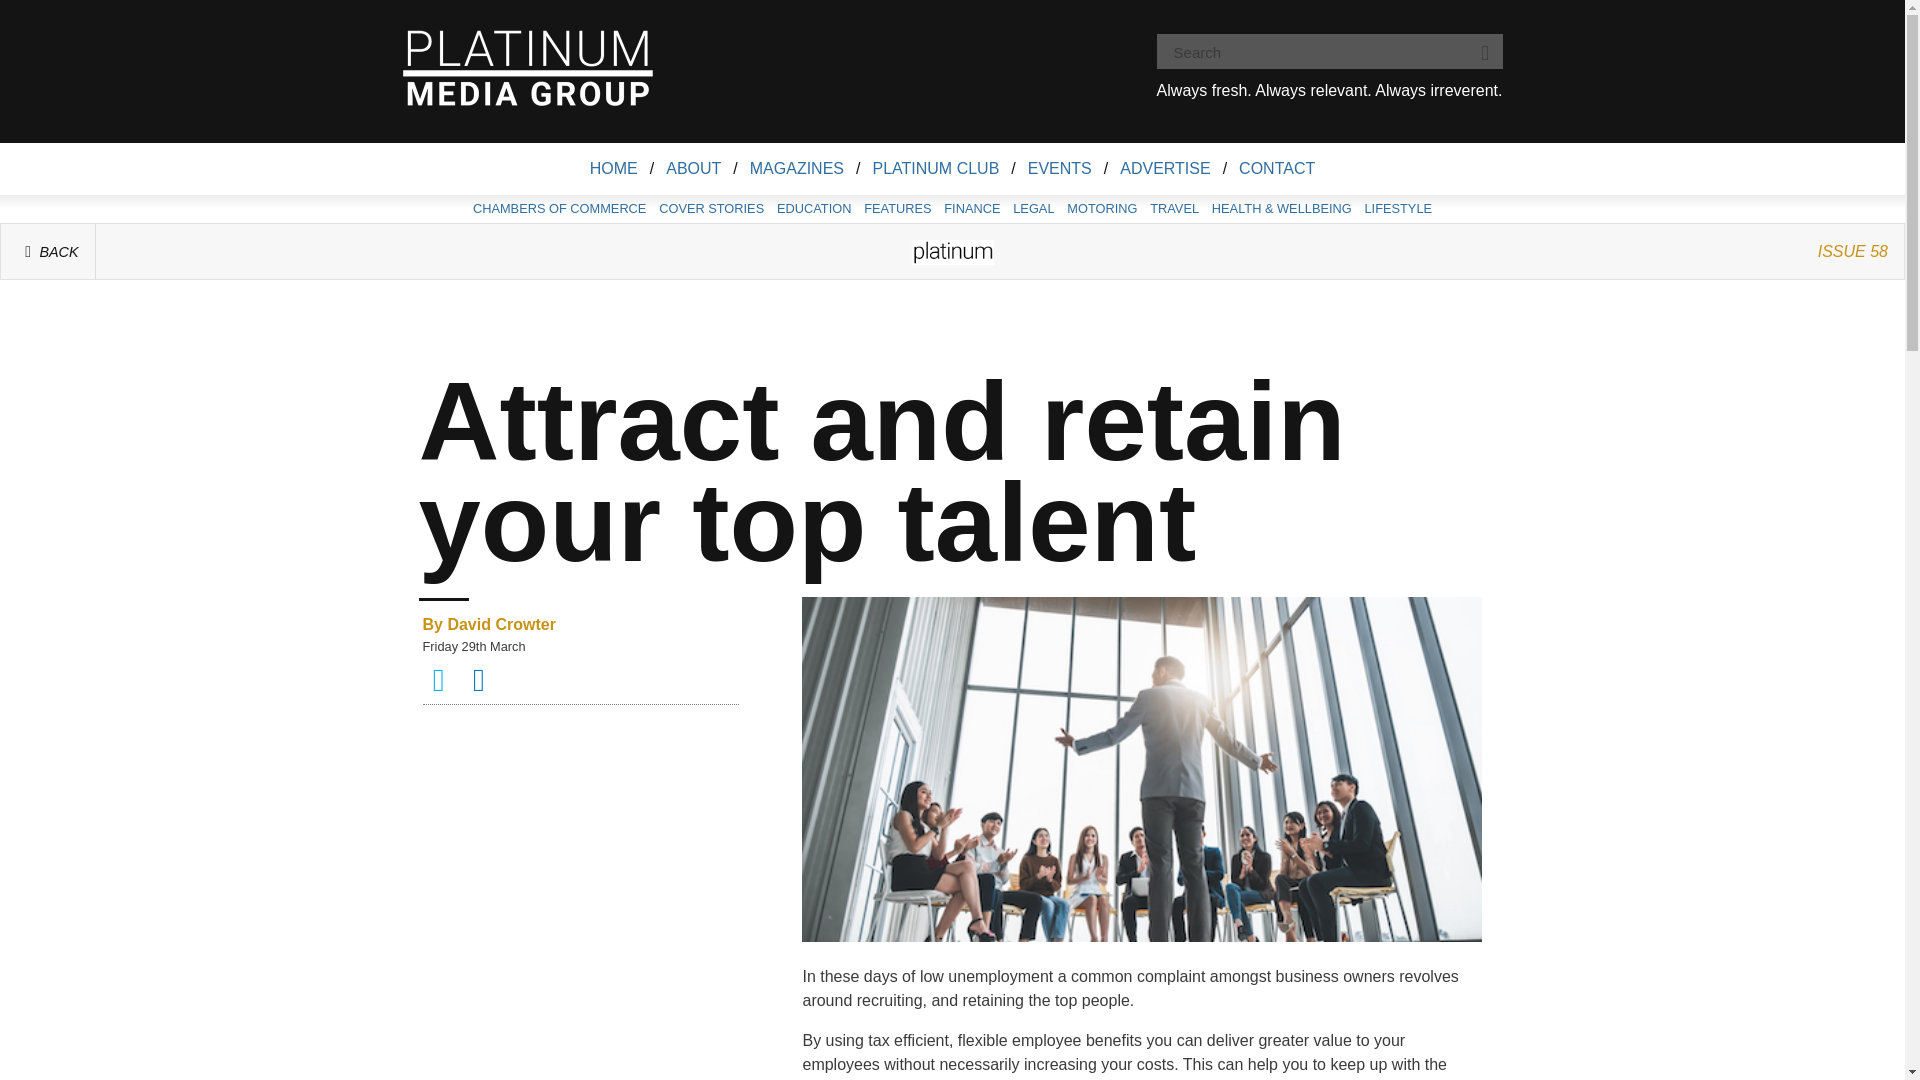  I want to click on EDUCATION, so click(814, 208).